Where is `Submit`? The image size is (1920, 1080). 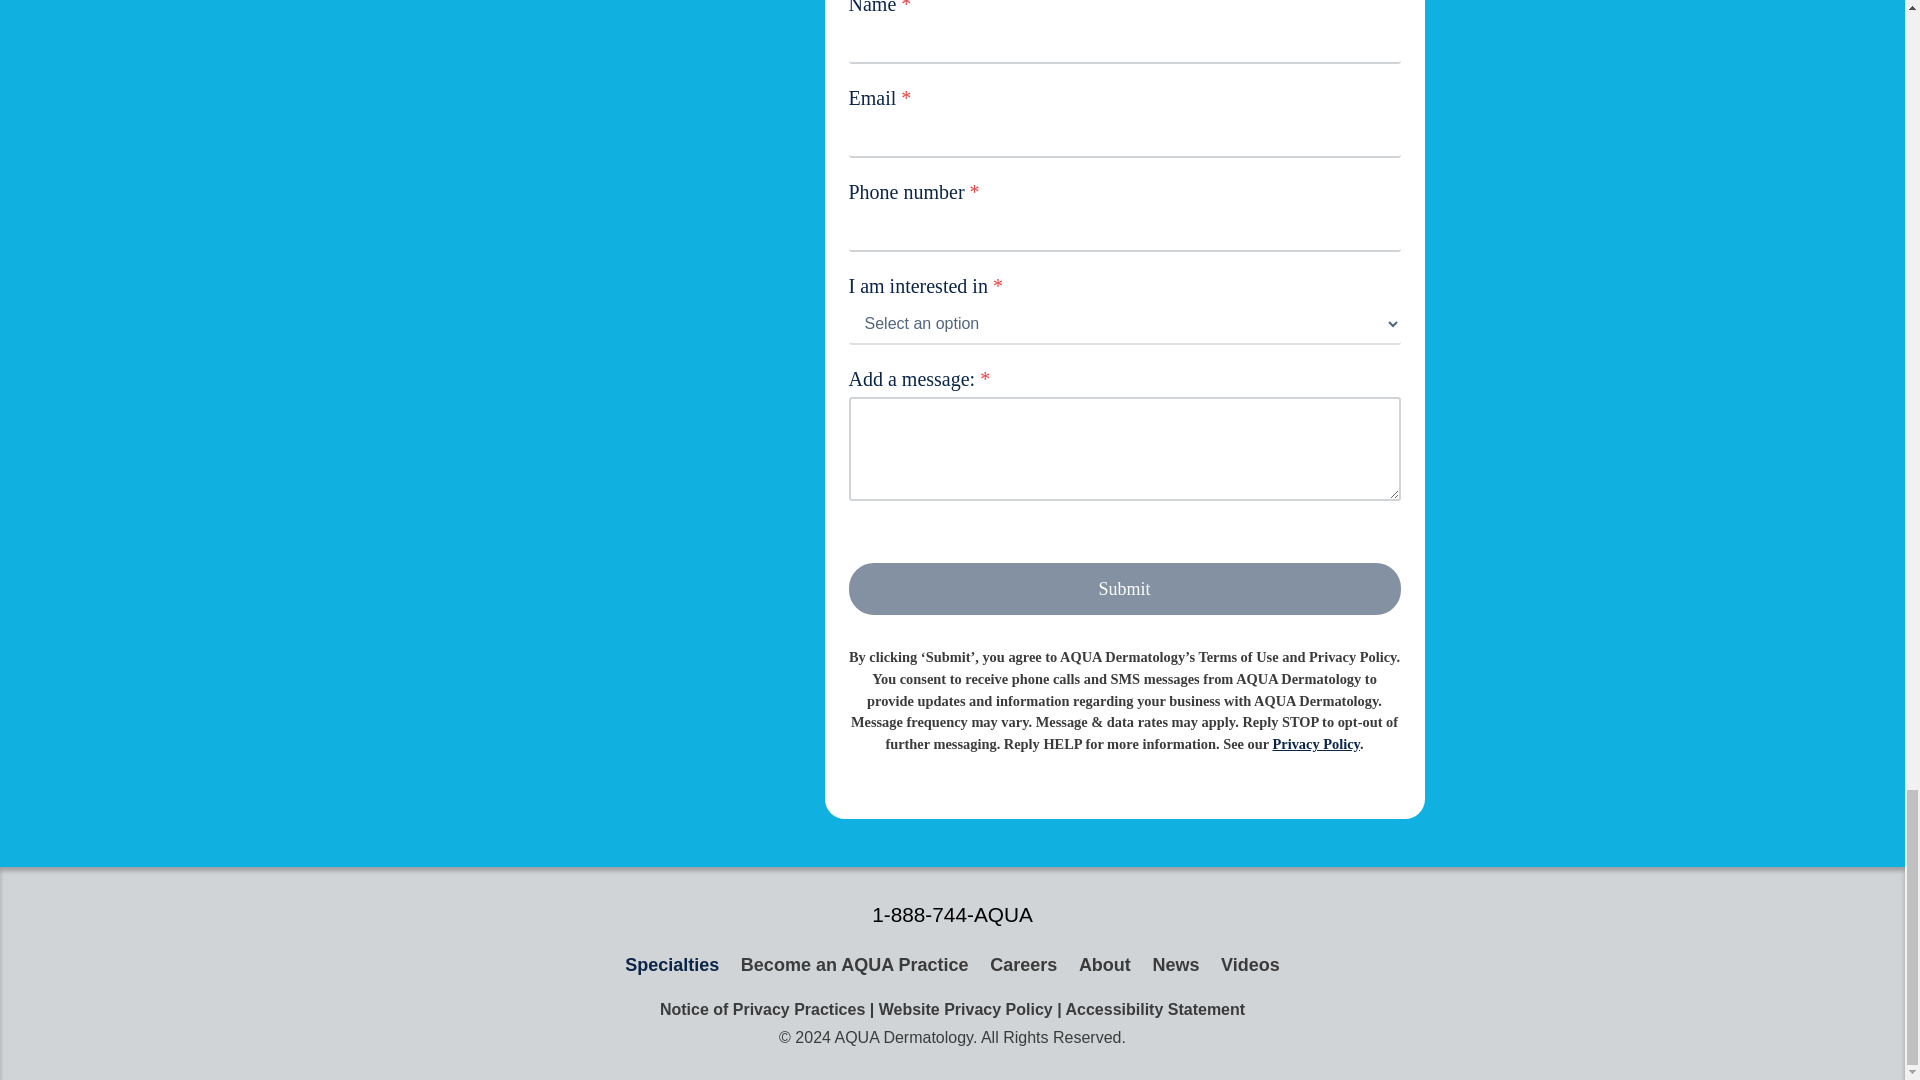
Submit is located at coordinates (1124, 588).